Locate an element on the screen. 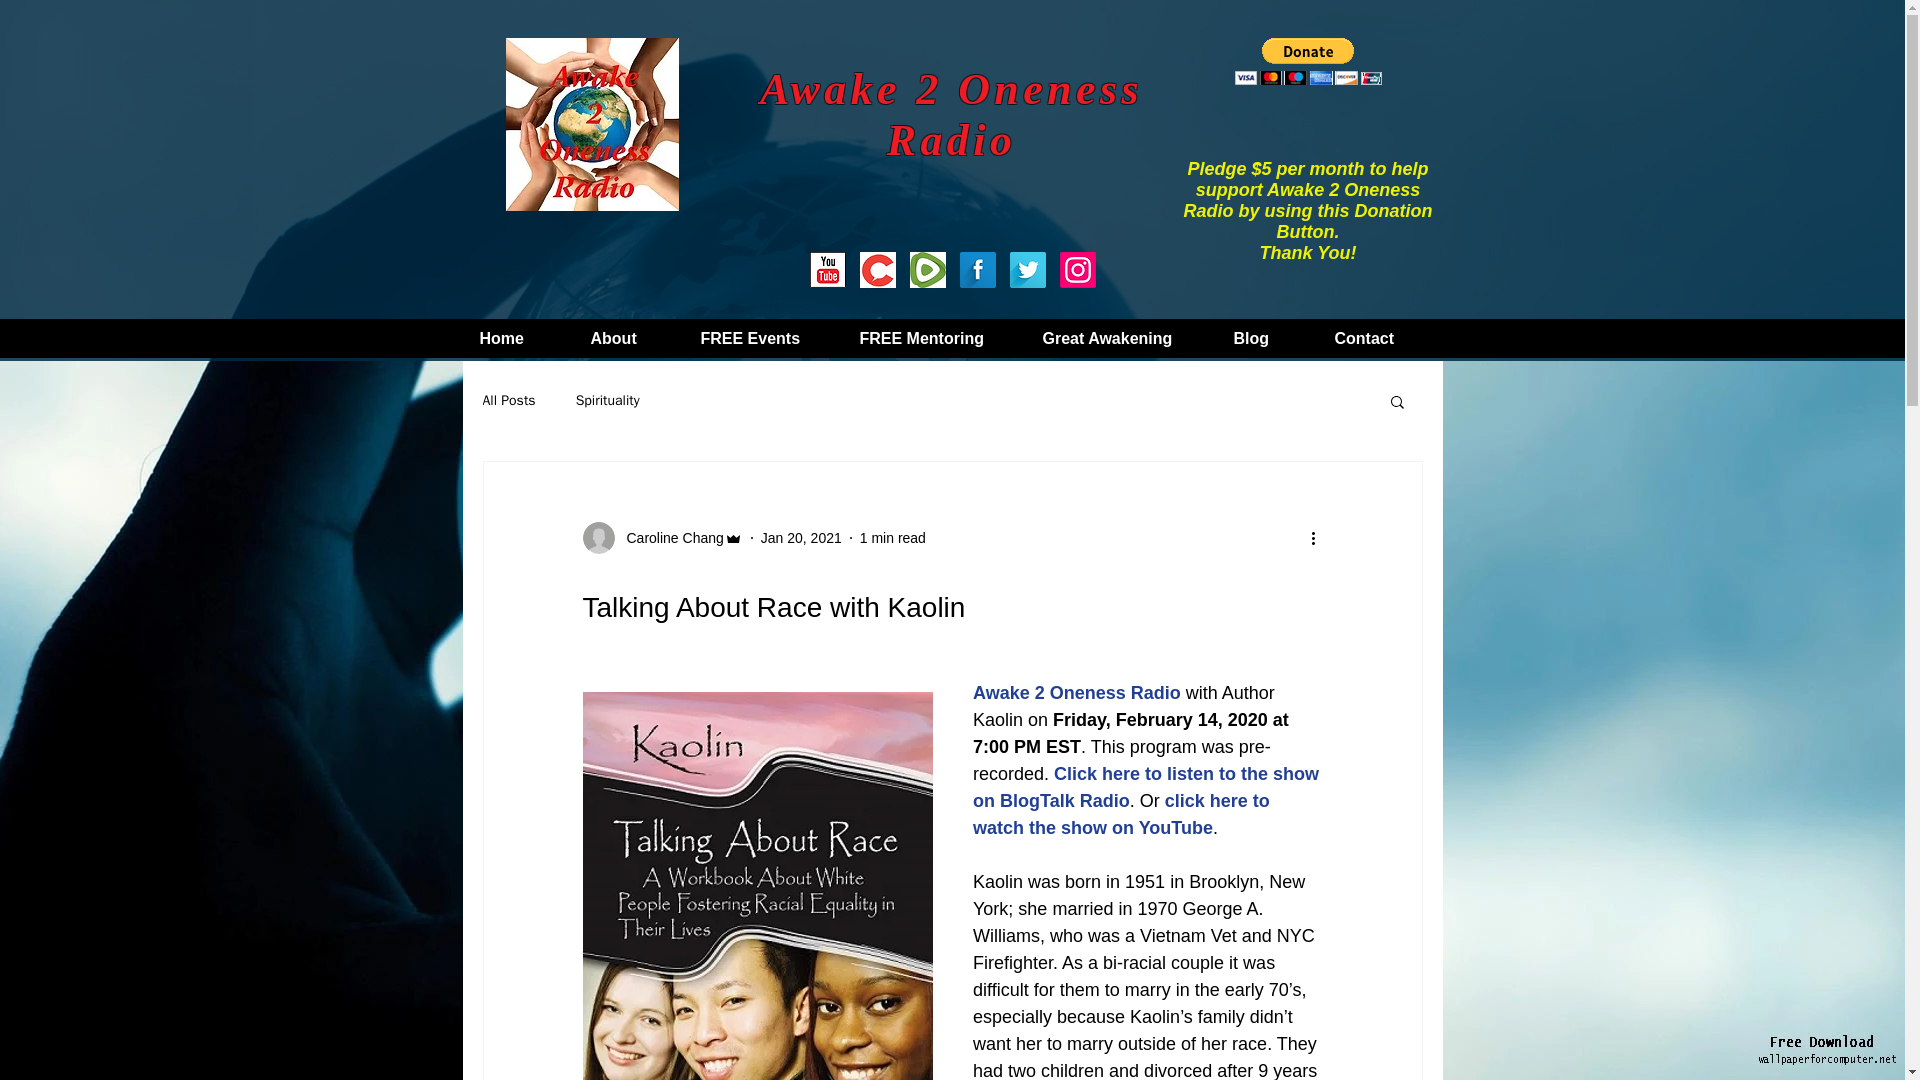 The height and width of the screenshot is (1080, 1920). Spirituality is located at coordinates (608, 401).